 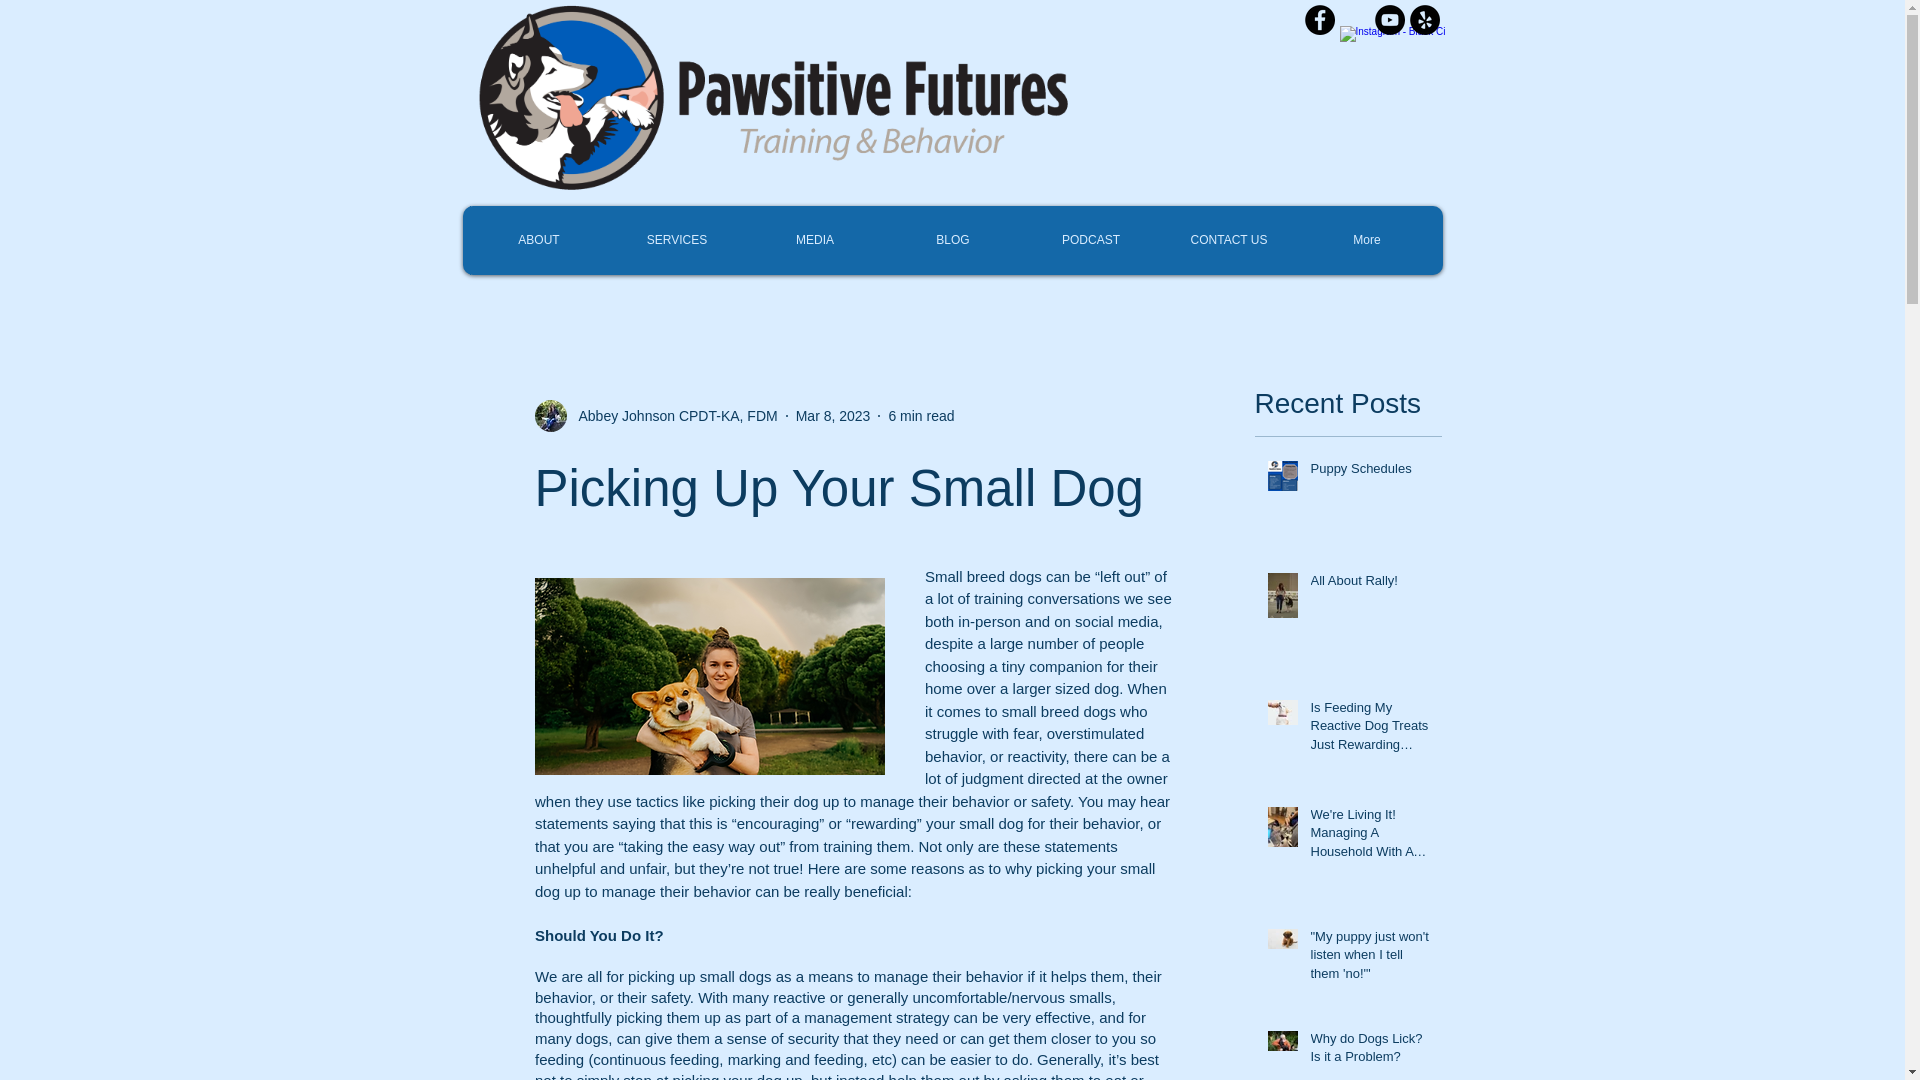 What do you see at coordinates (1090, 240) in the screenshot?
I see `PODCAST` at bounding box center [1090, 240].